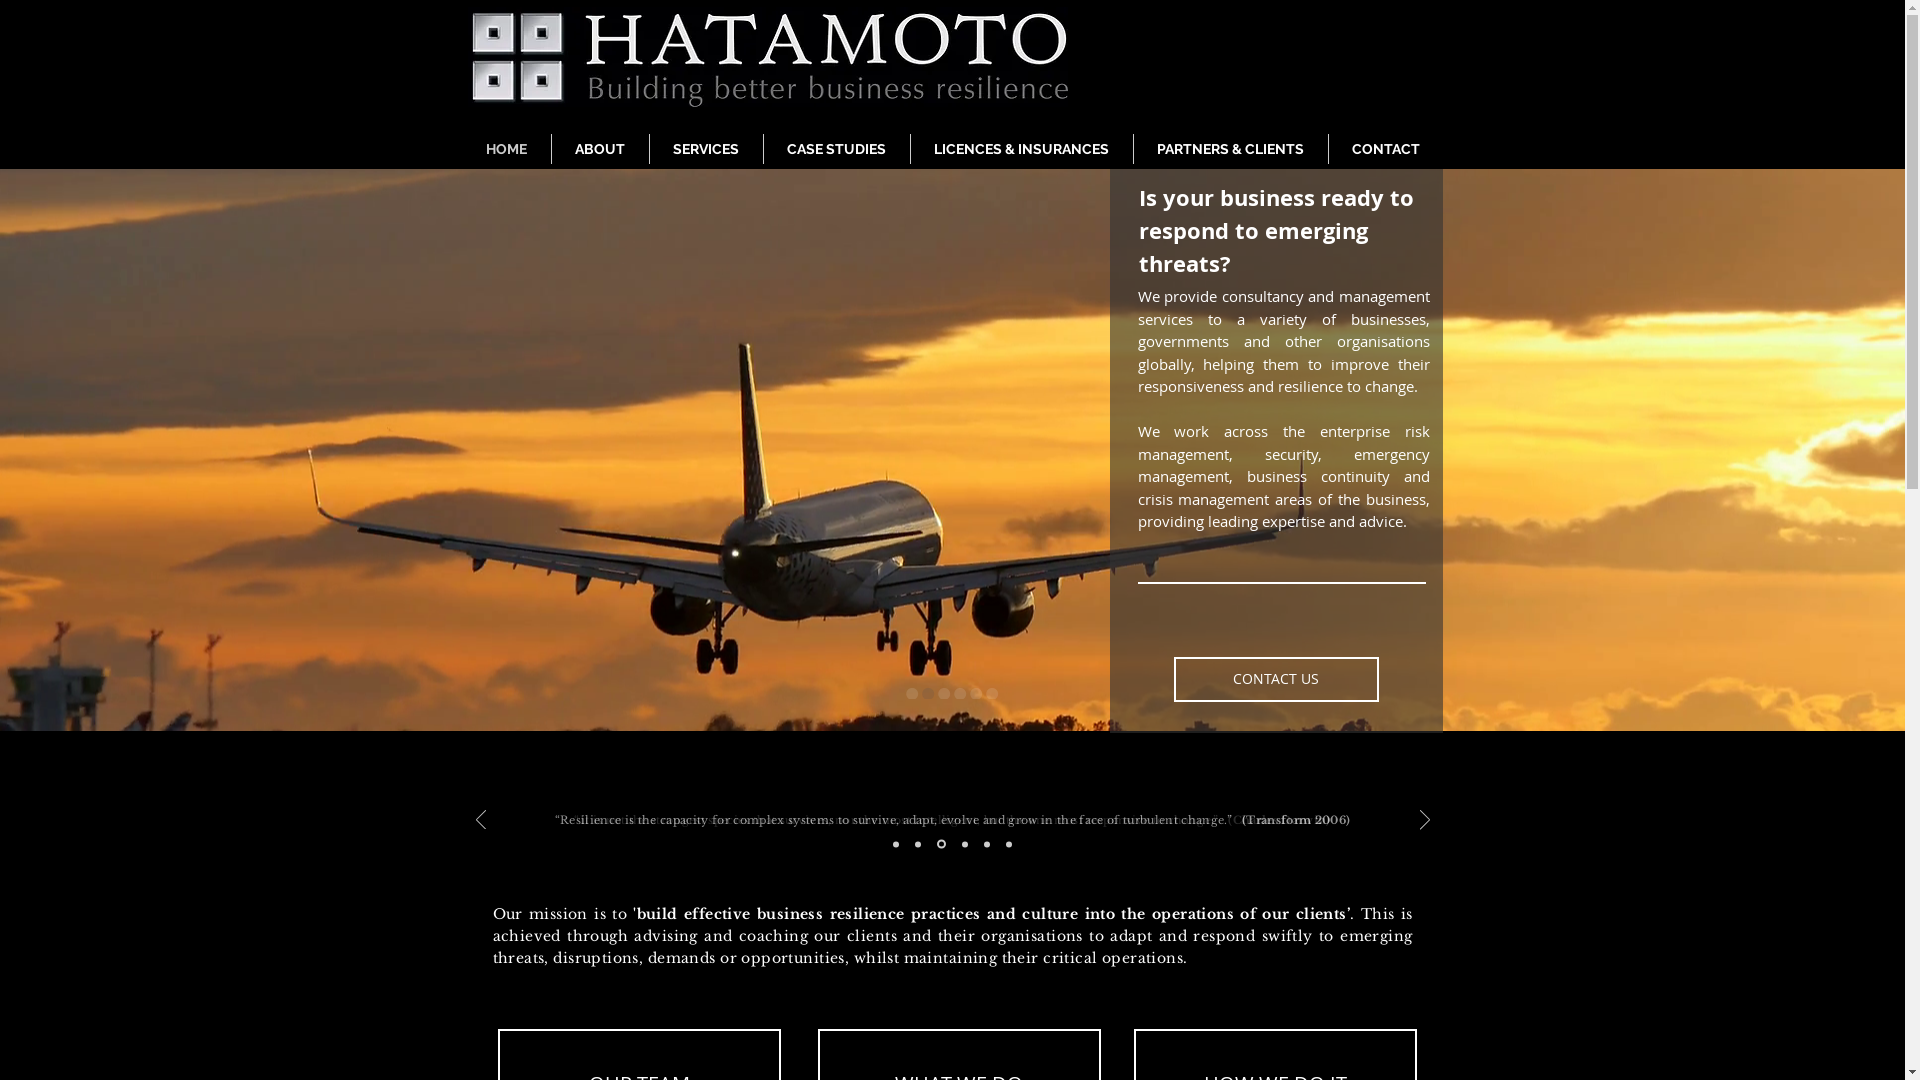 The image size is (1920, 1080). I want to click on HOME, so click(506, 149).